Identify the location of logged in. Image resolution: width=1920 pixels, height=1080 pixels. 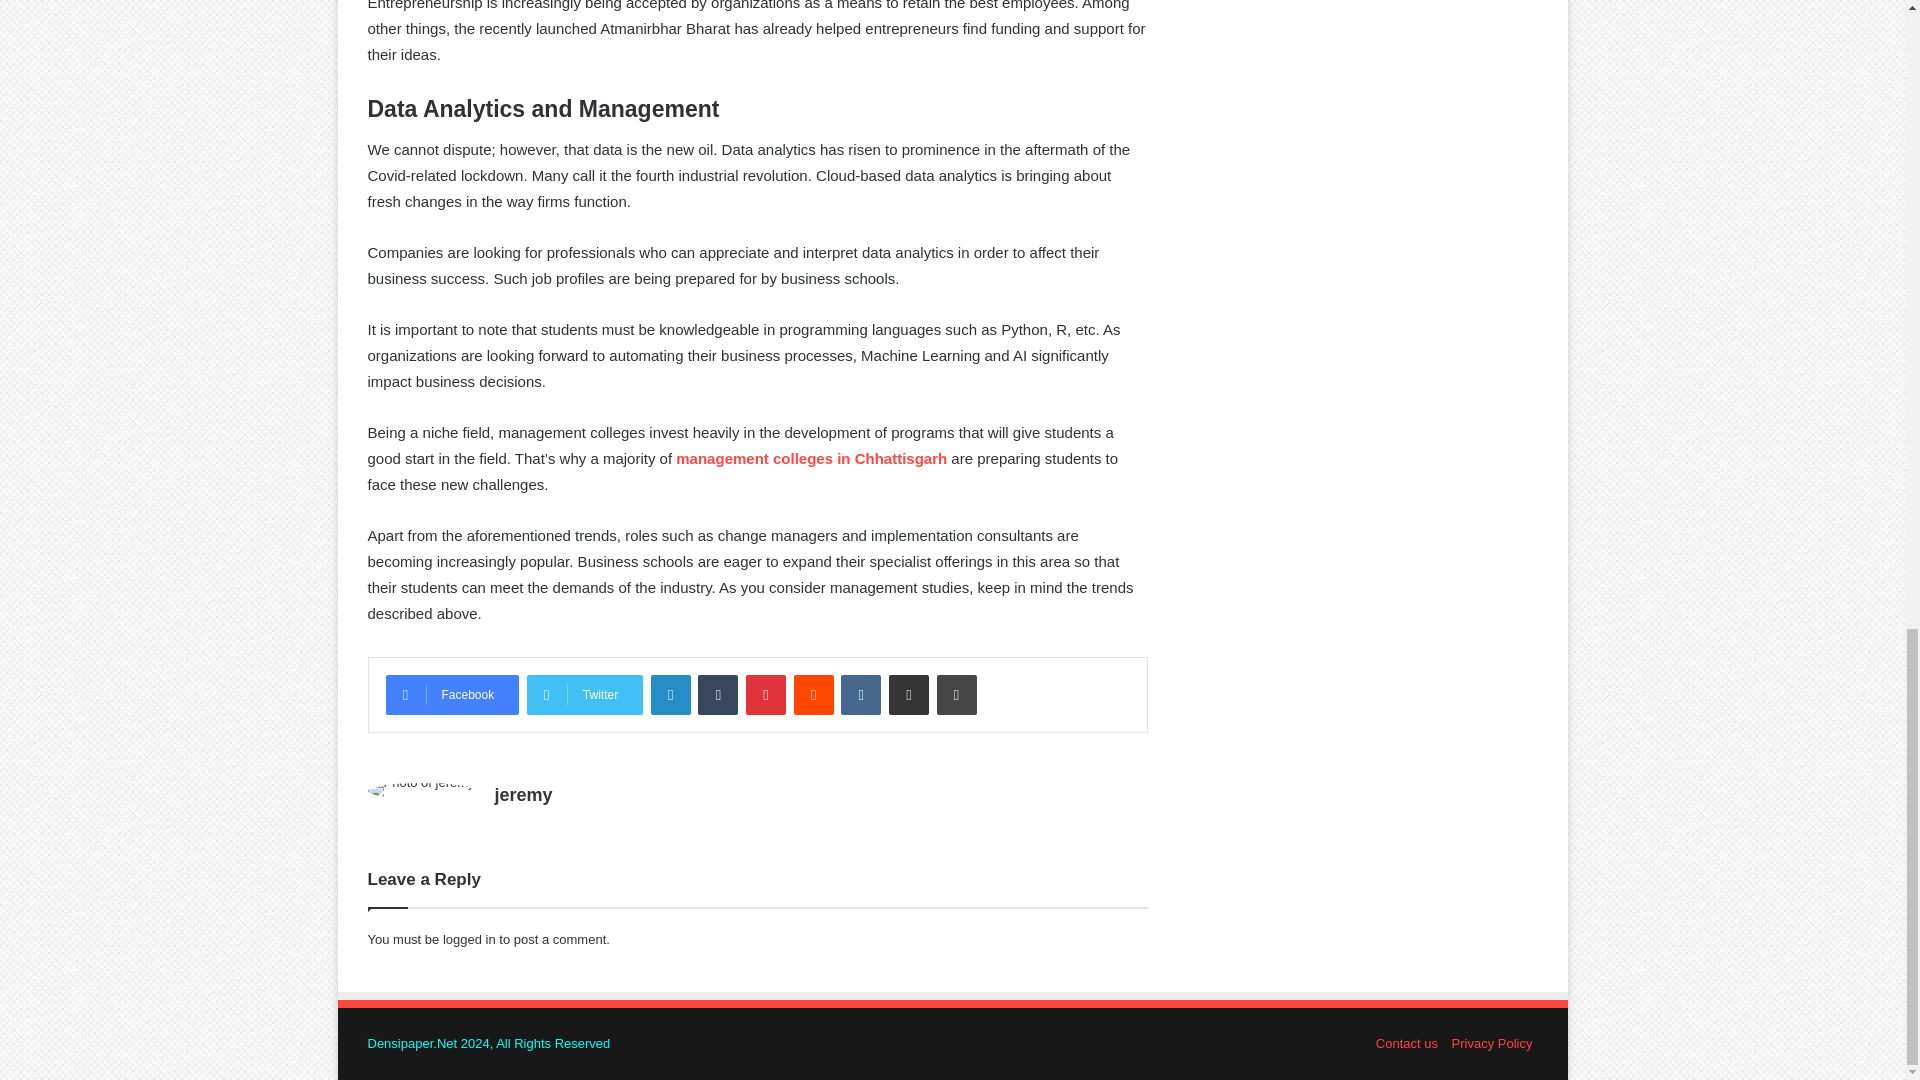
(469, 940).